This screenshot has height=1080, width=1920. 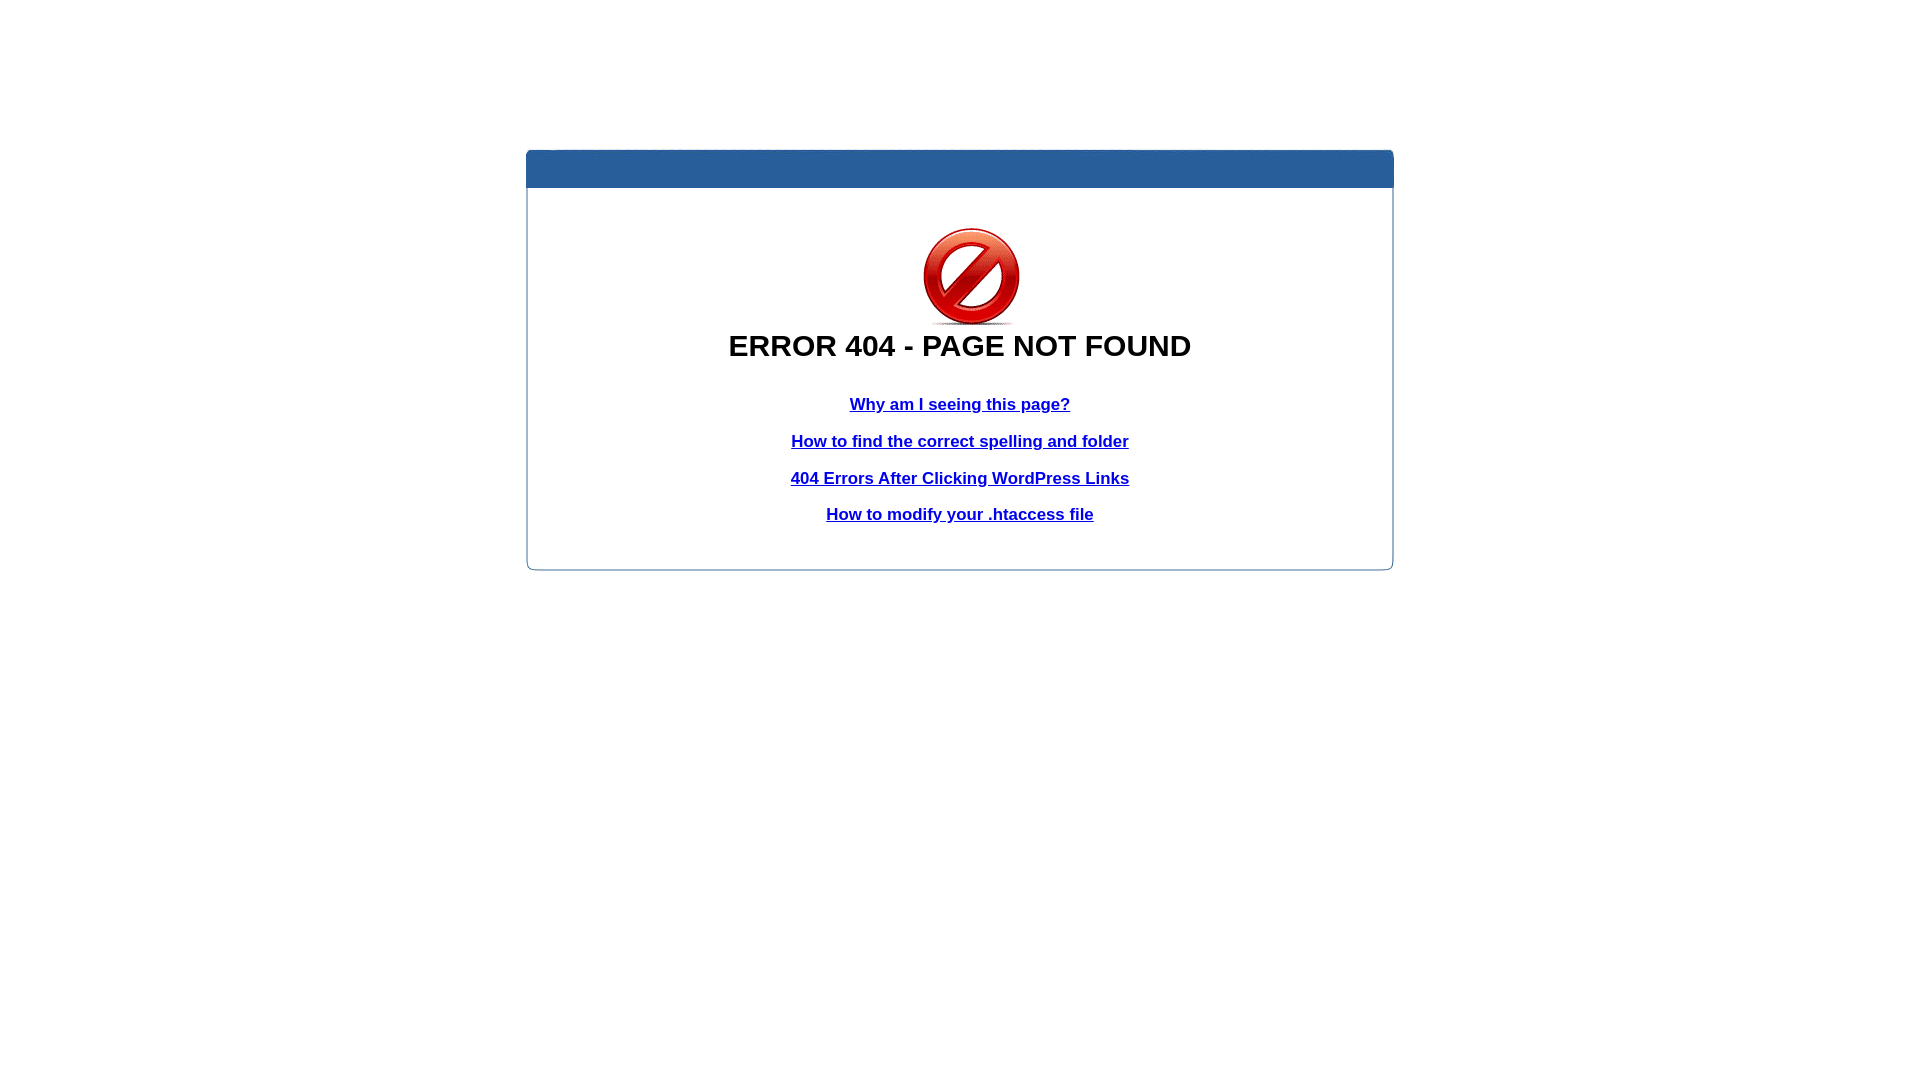 I want to click on How to modify your .htaccess file, so click(x=960, y=514).